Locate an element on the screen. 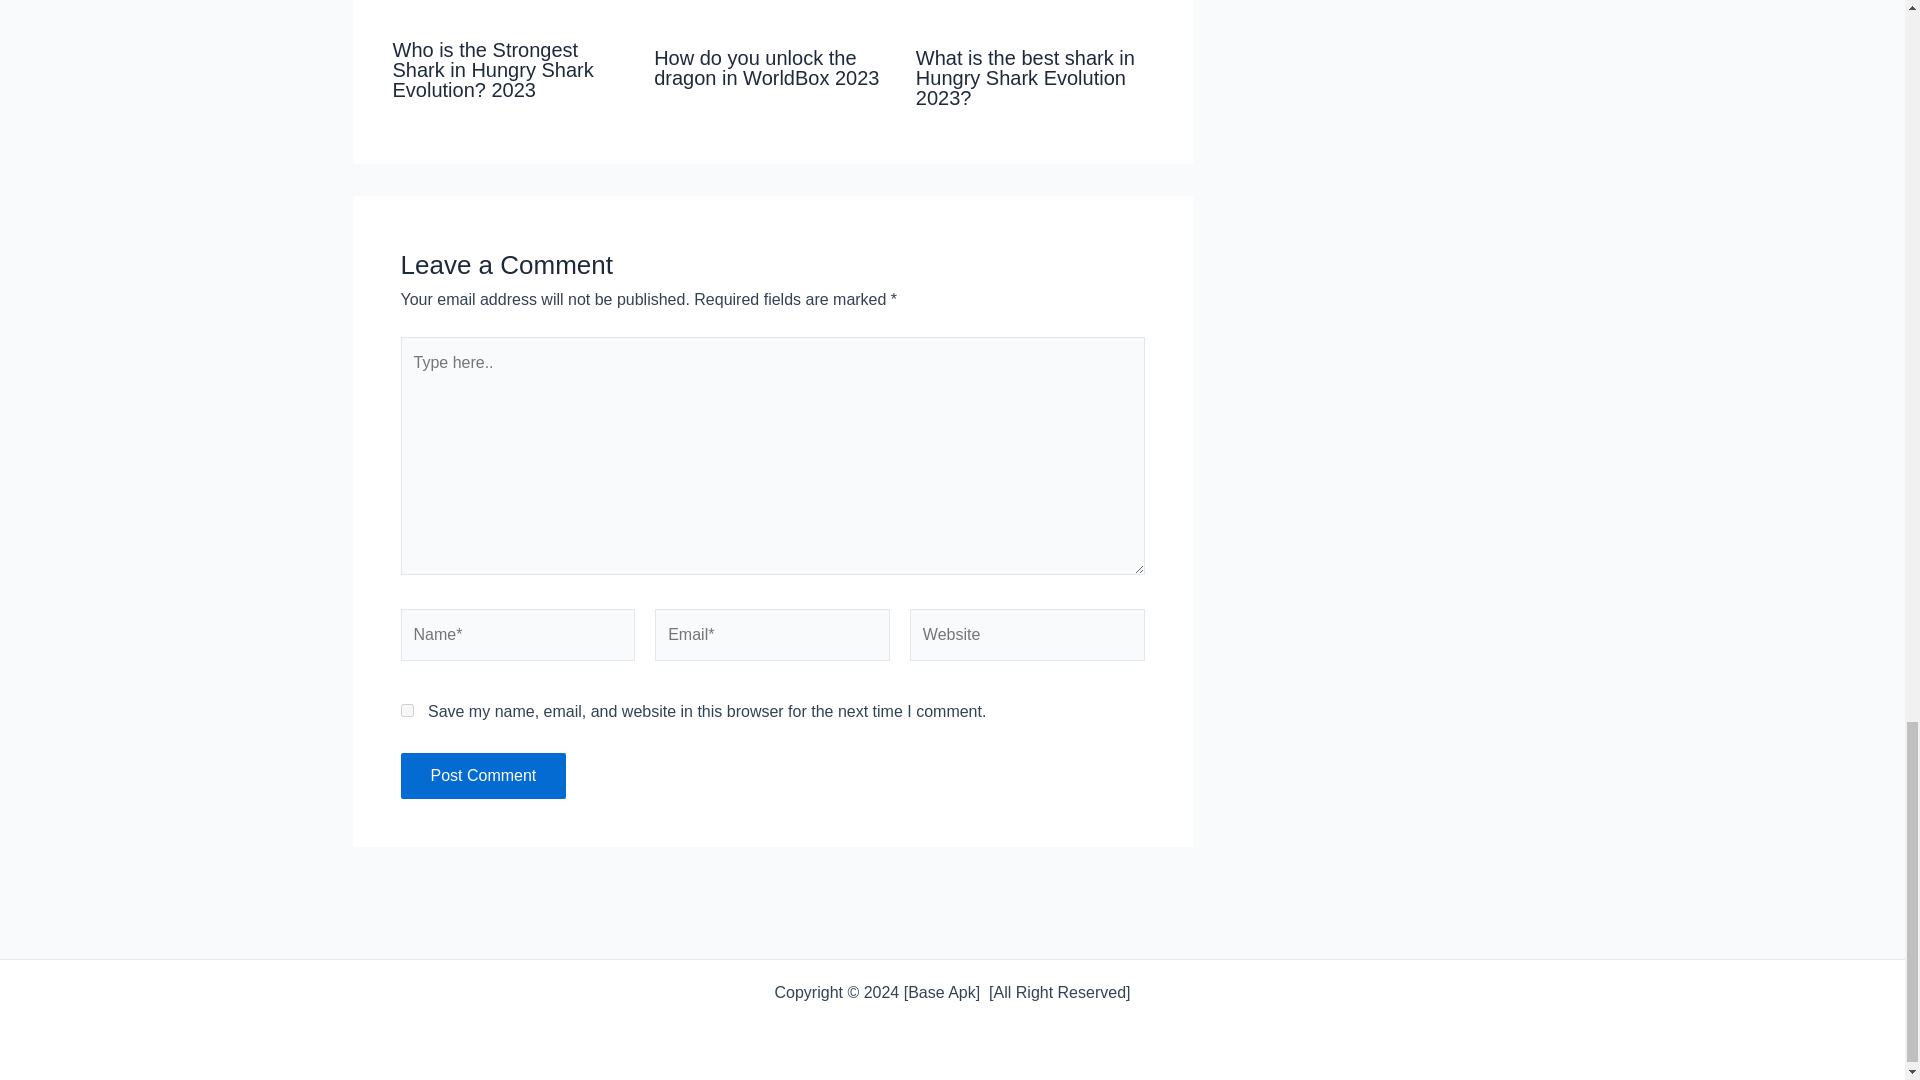  Love is located at coordinates (1034, 16).